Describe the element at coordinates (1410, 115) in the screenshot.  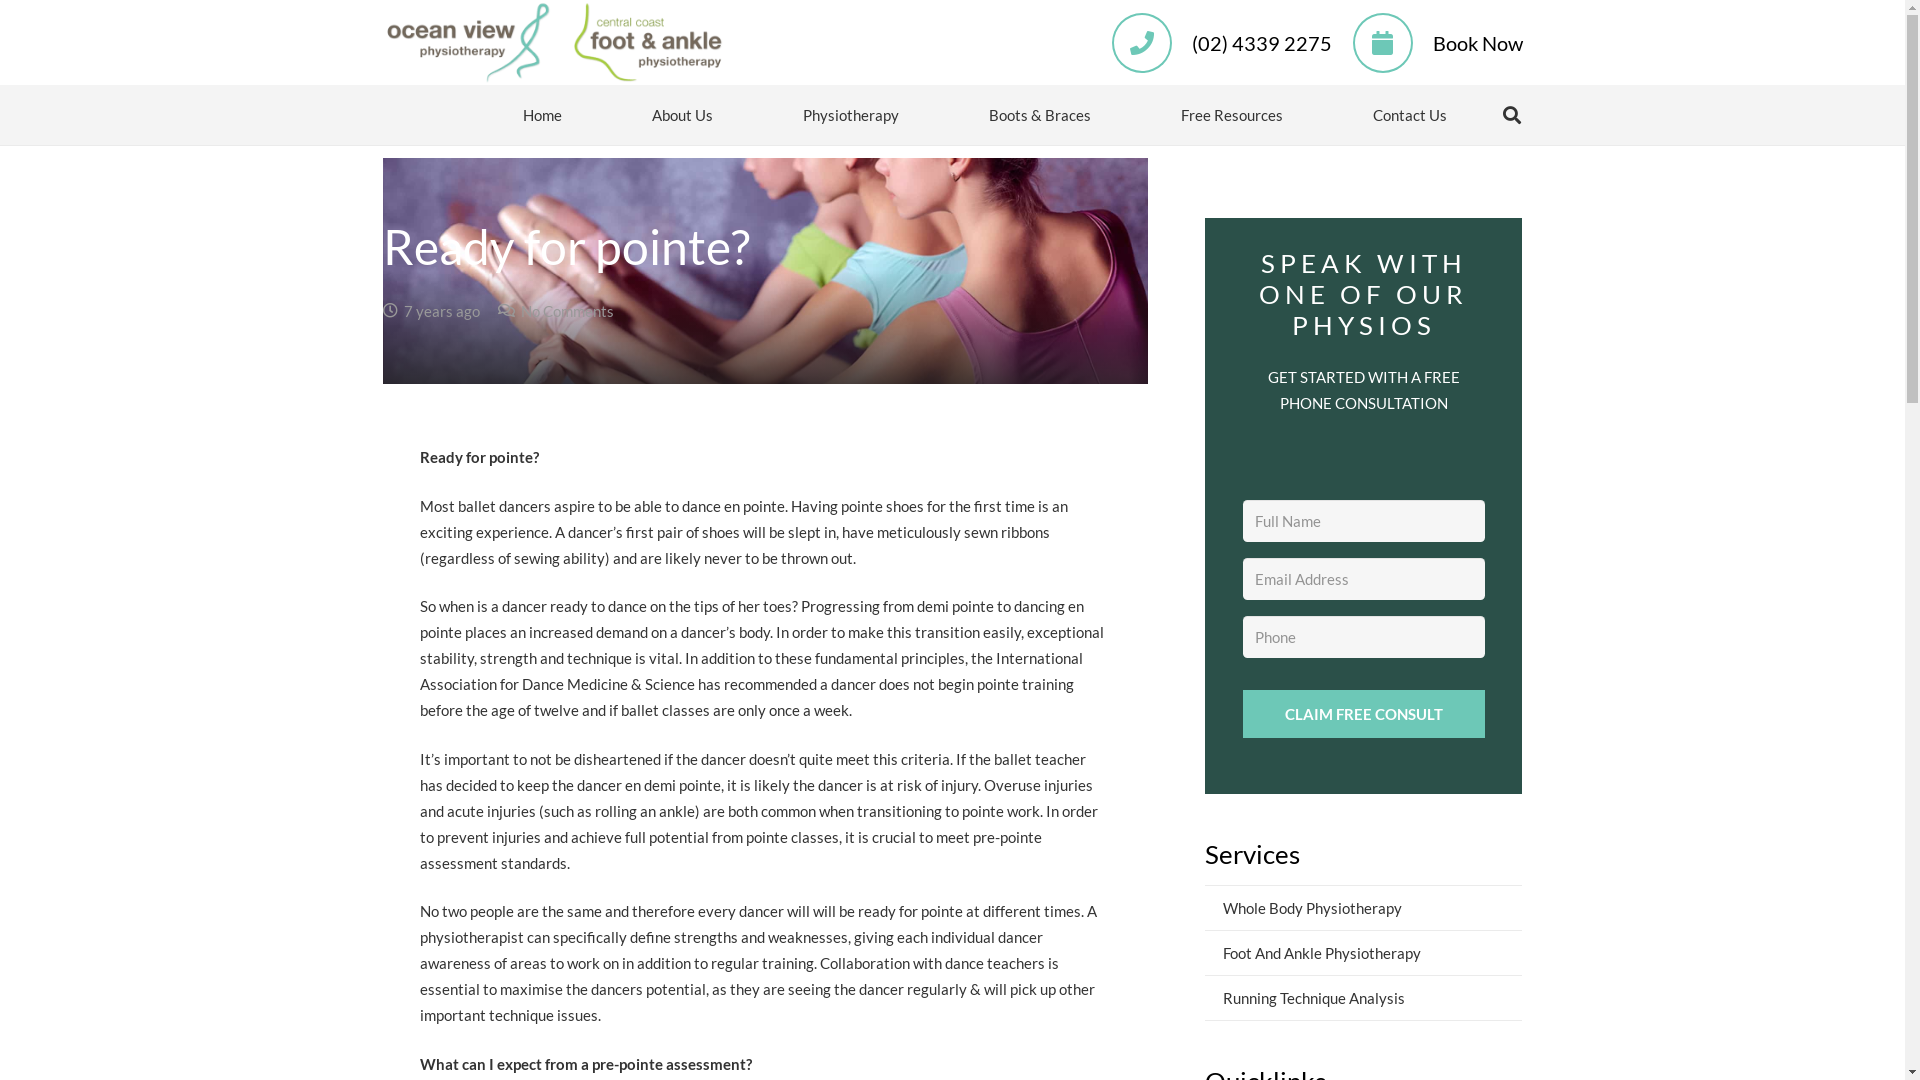
I see `Contact Us` at that location.